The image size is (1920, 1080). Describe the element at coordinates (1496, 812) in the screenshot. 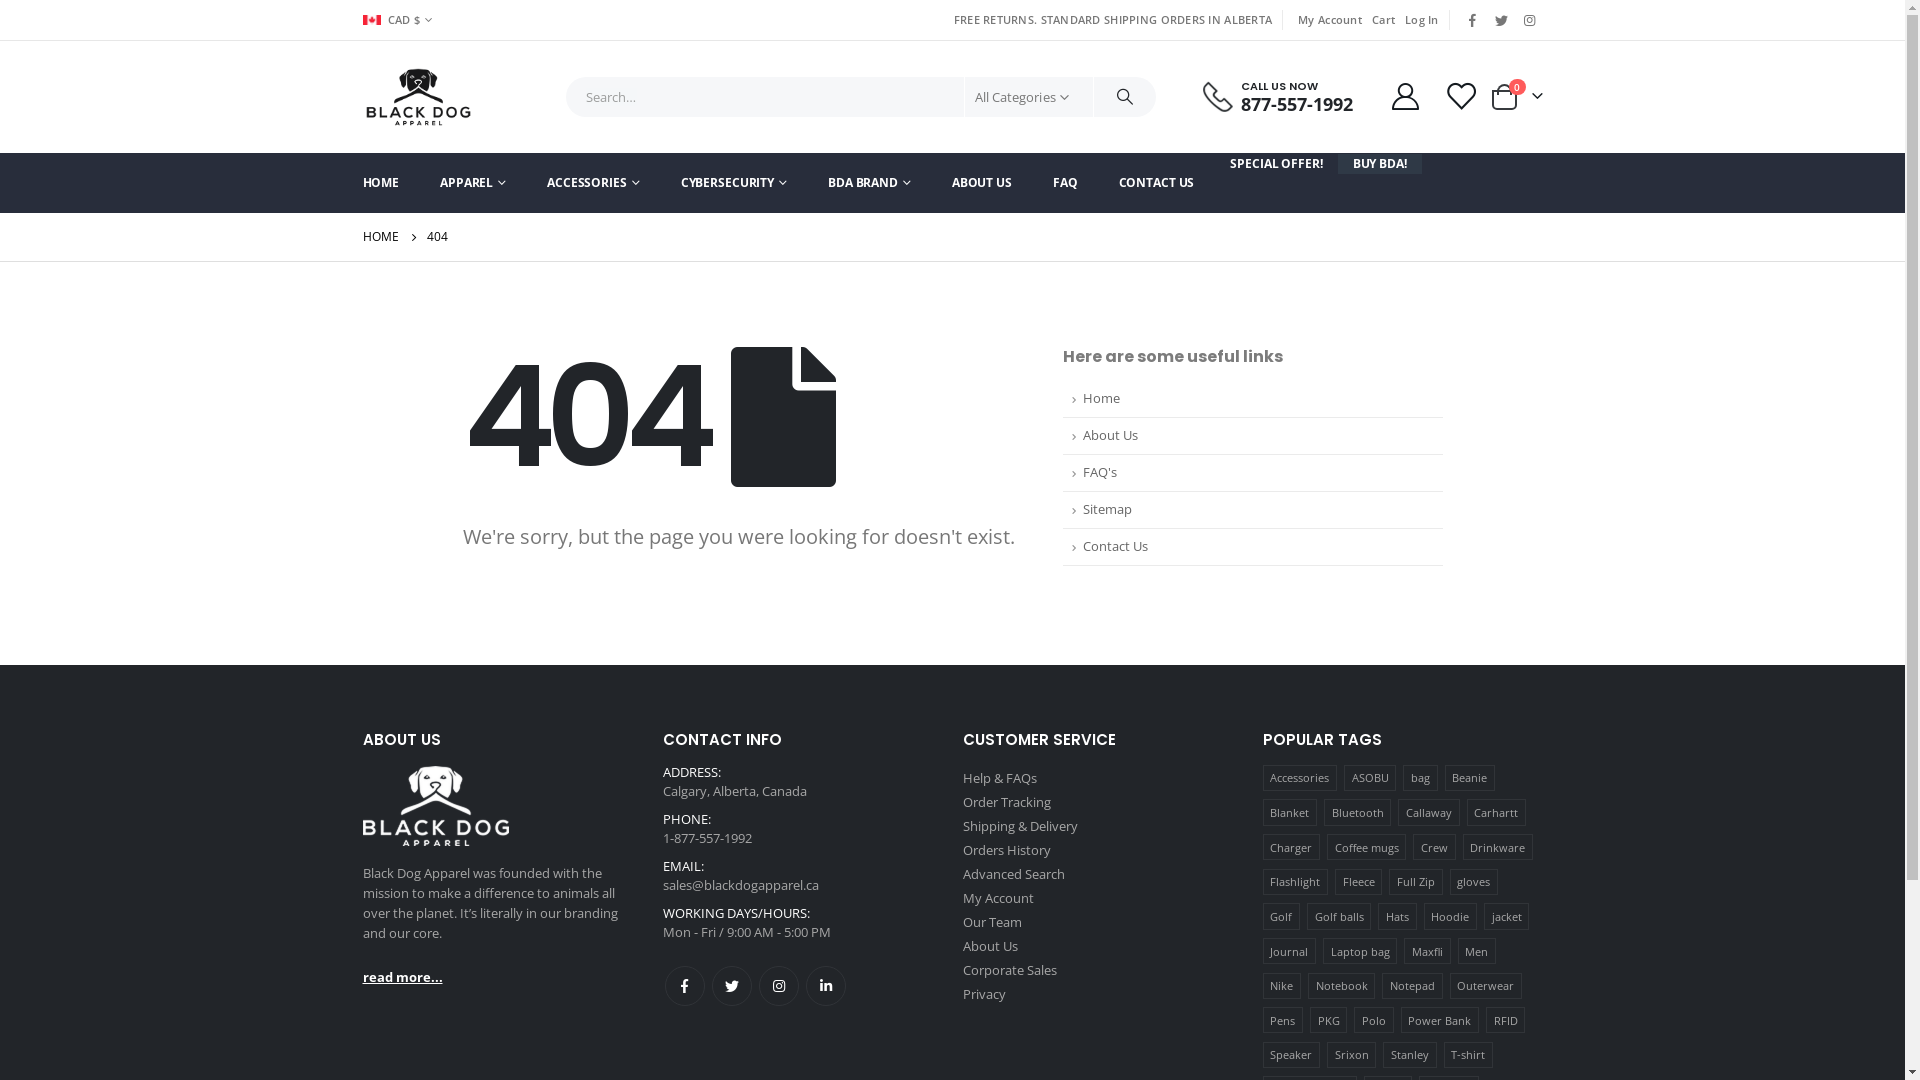

I see `Carhartt` at that location.